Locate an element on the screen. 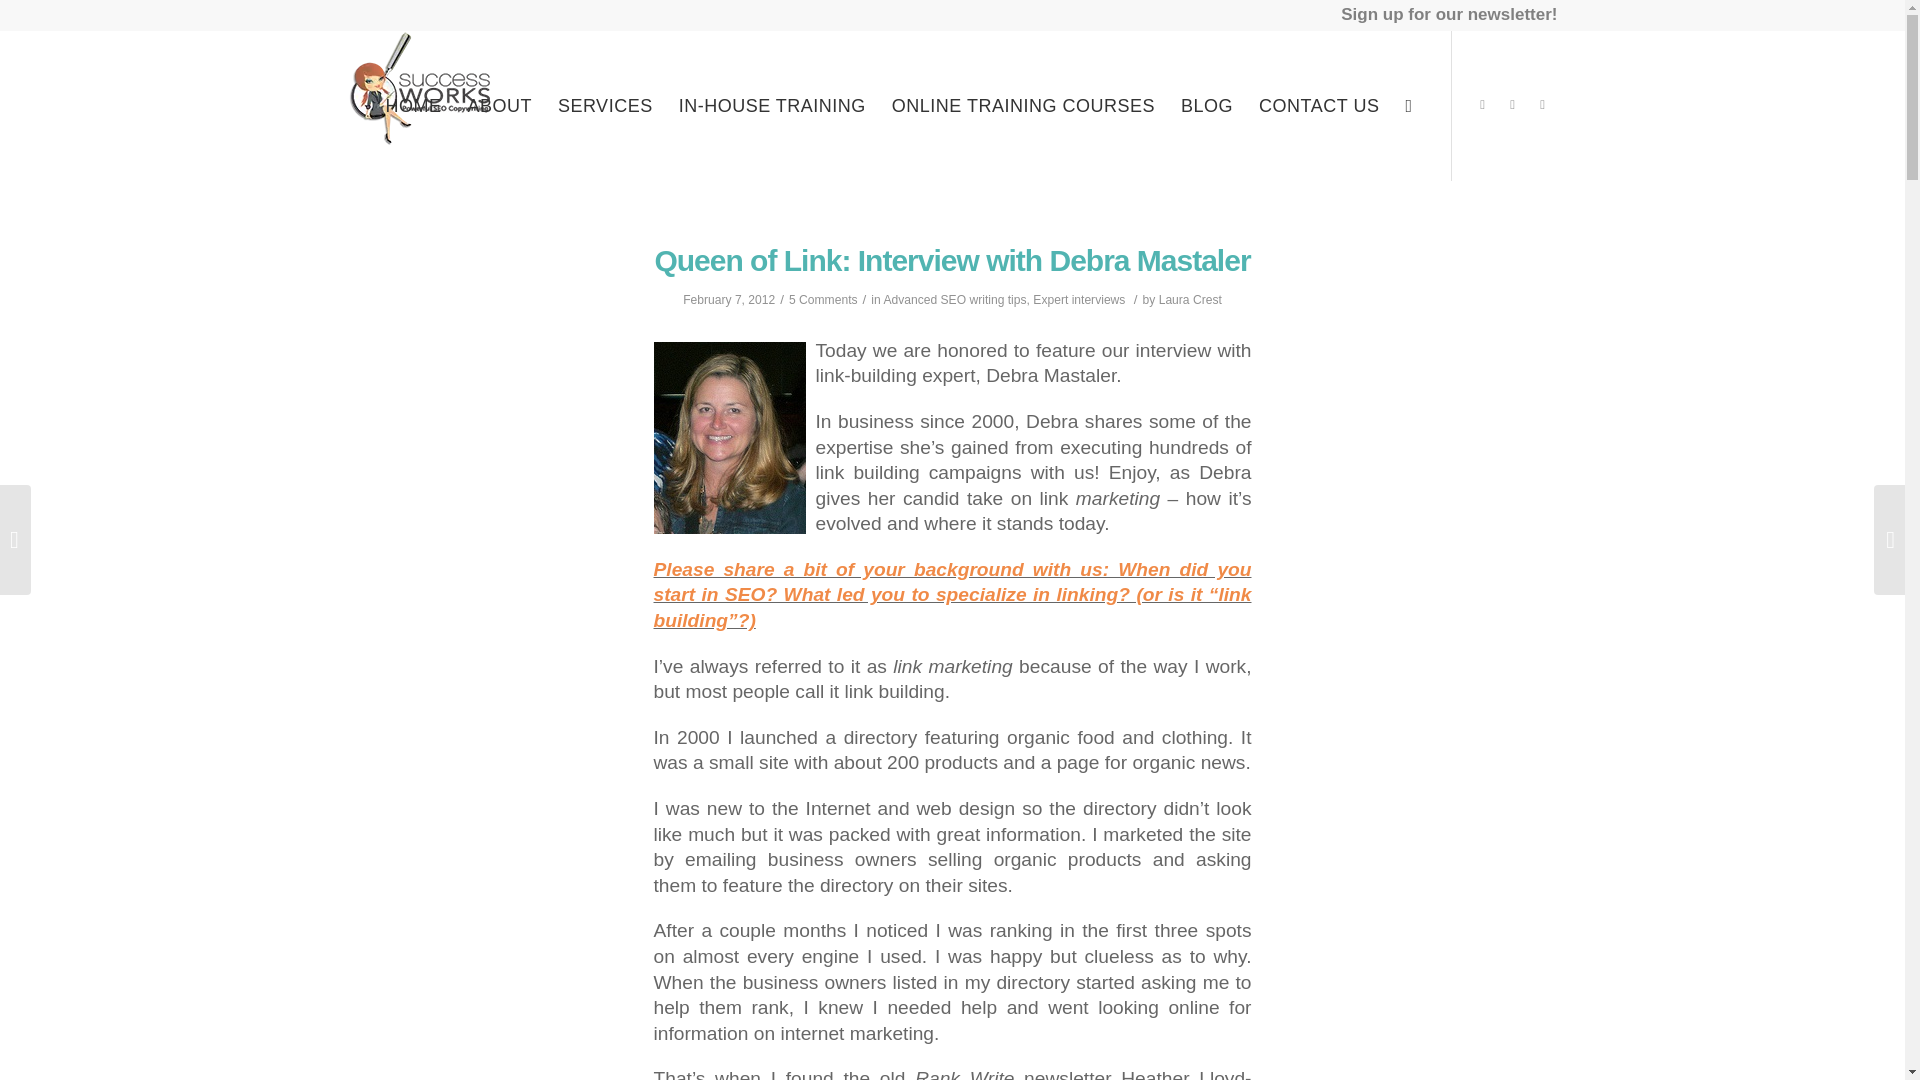 This screenshot has width=1920, height=1080. Posts by Laura Crest is located at coordinates (1190, 299).